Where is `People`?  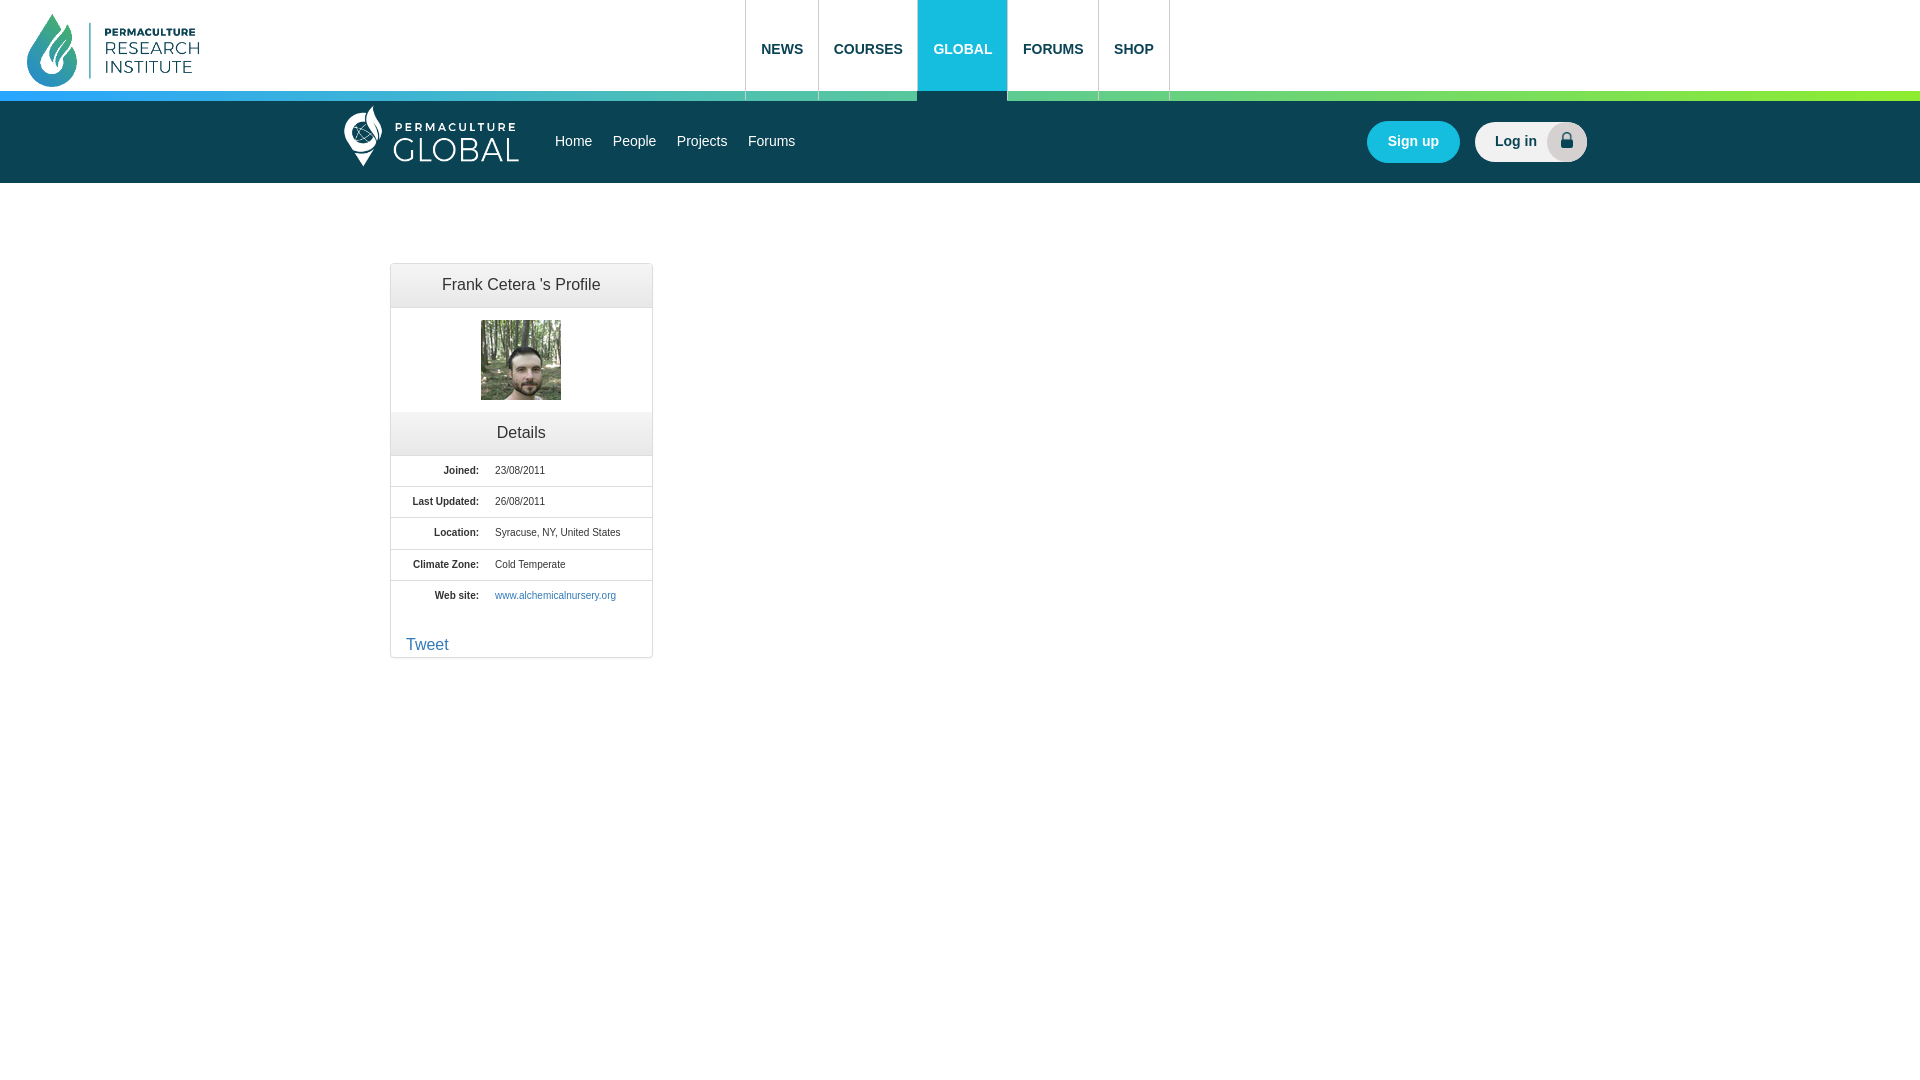
People is located at coordinates (634, 142).